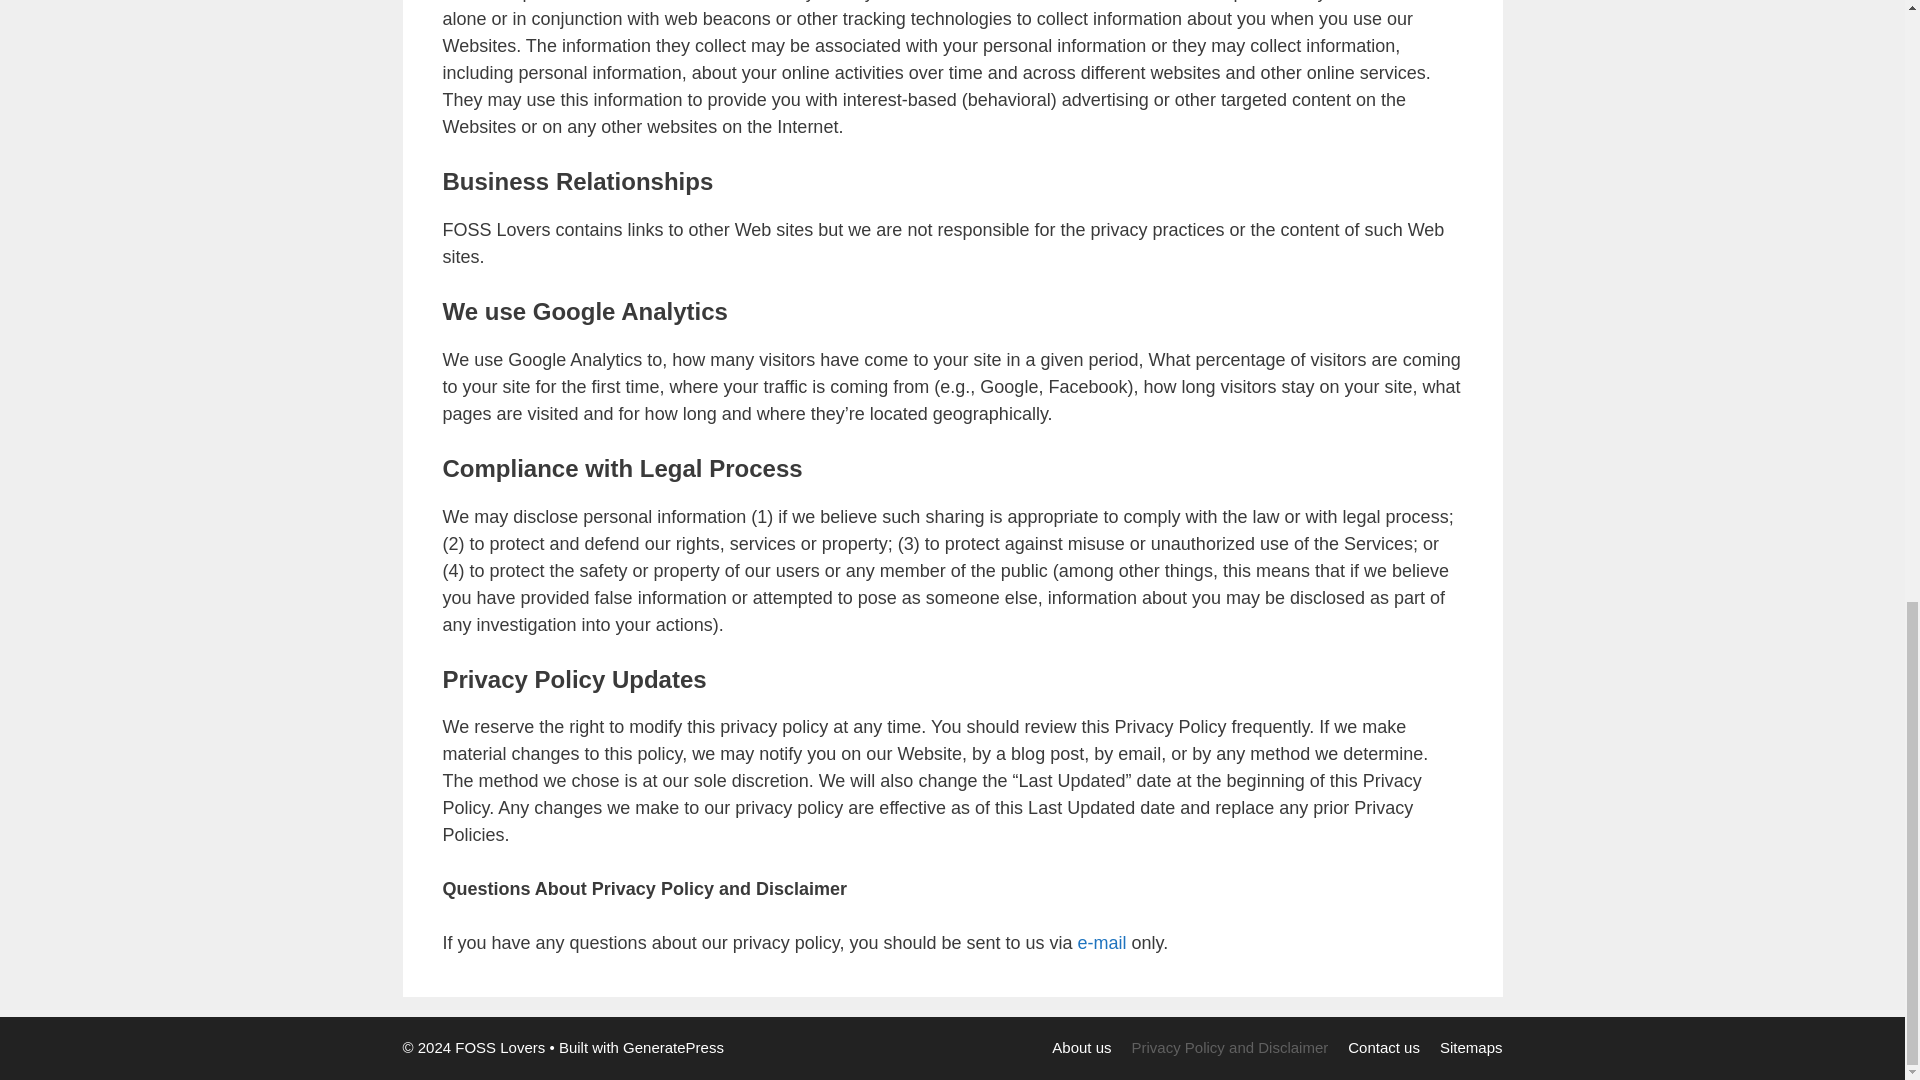 Image resolution: width=1920 pixels, height=1080 pixels. I want to click on e-mail, so click(1102, 942).